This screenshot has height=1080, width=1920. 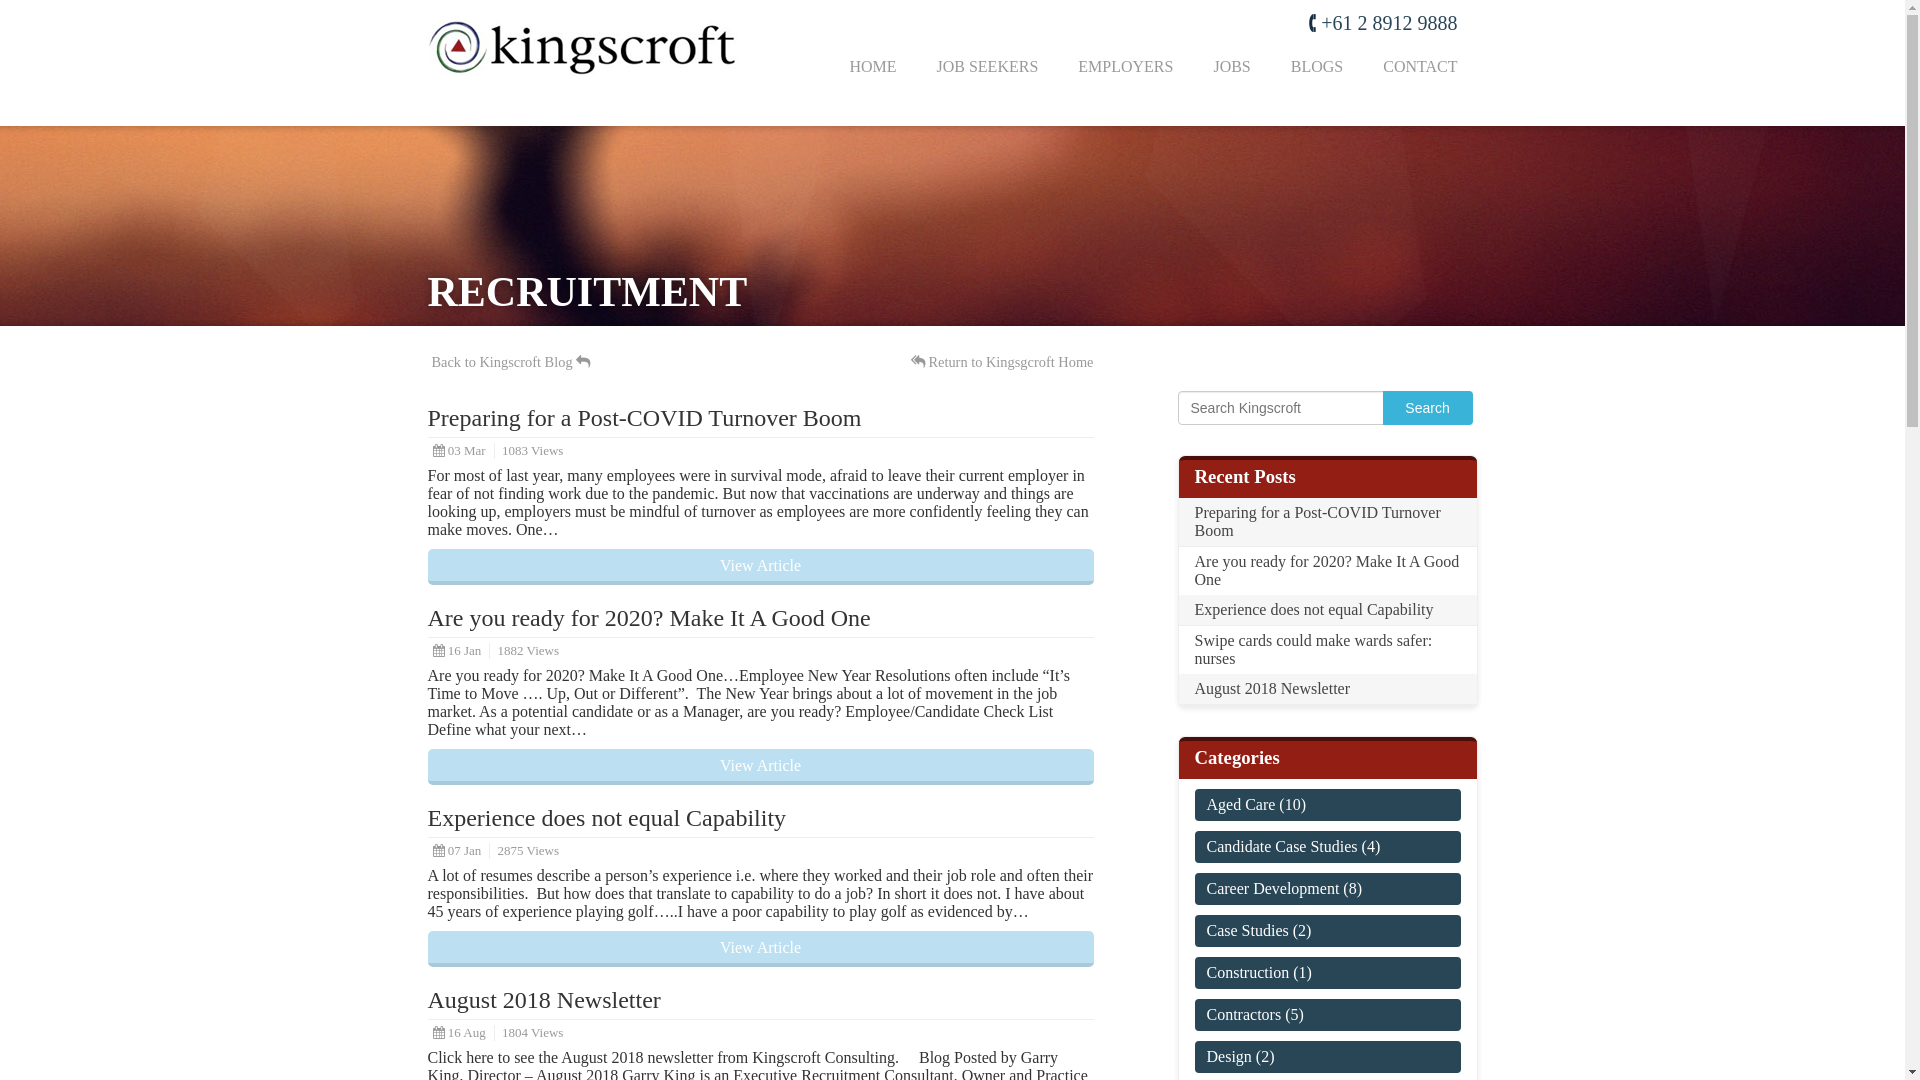 I want to click on BLOGS, so click(x=1317, y=67).